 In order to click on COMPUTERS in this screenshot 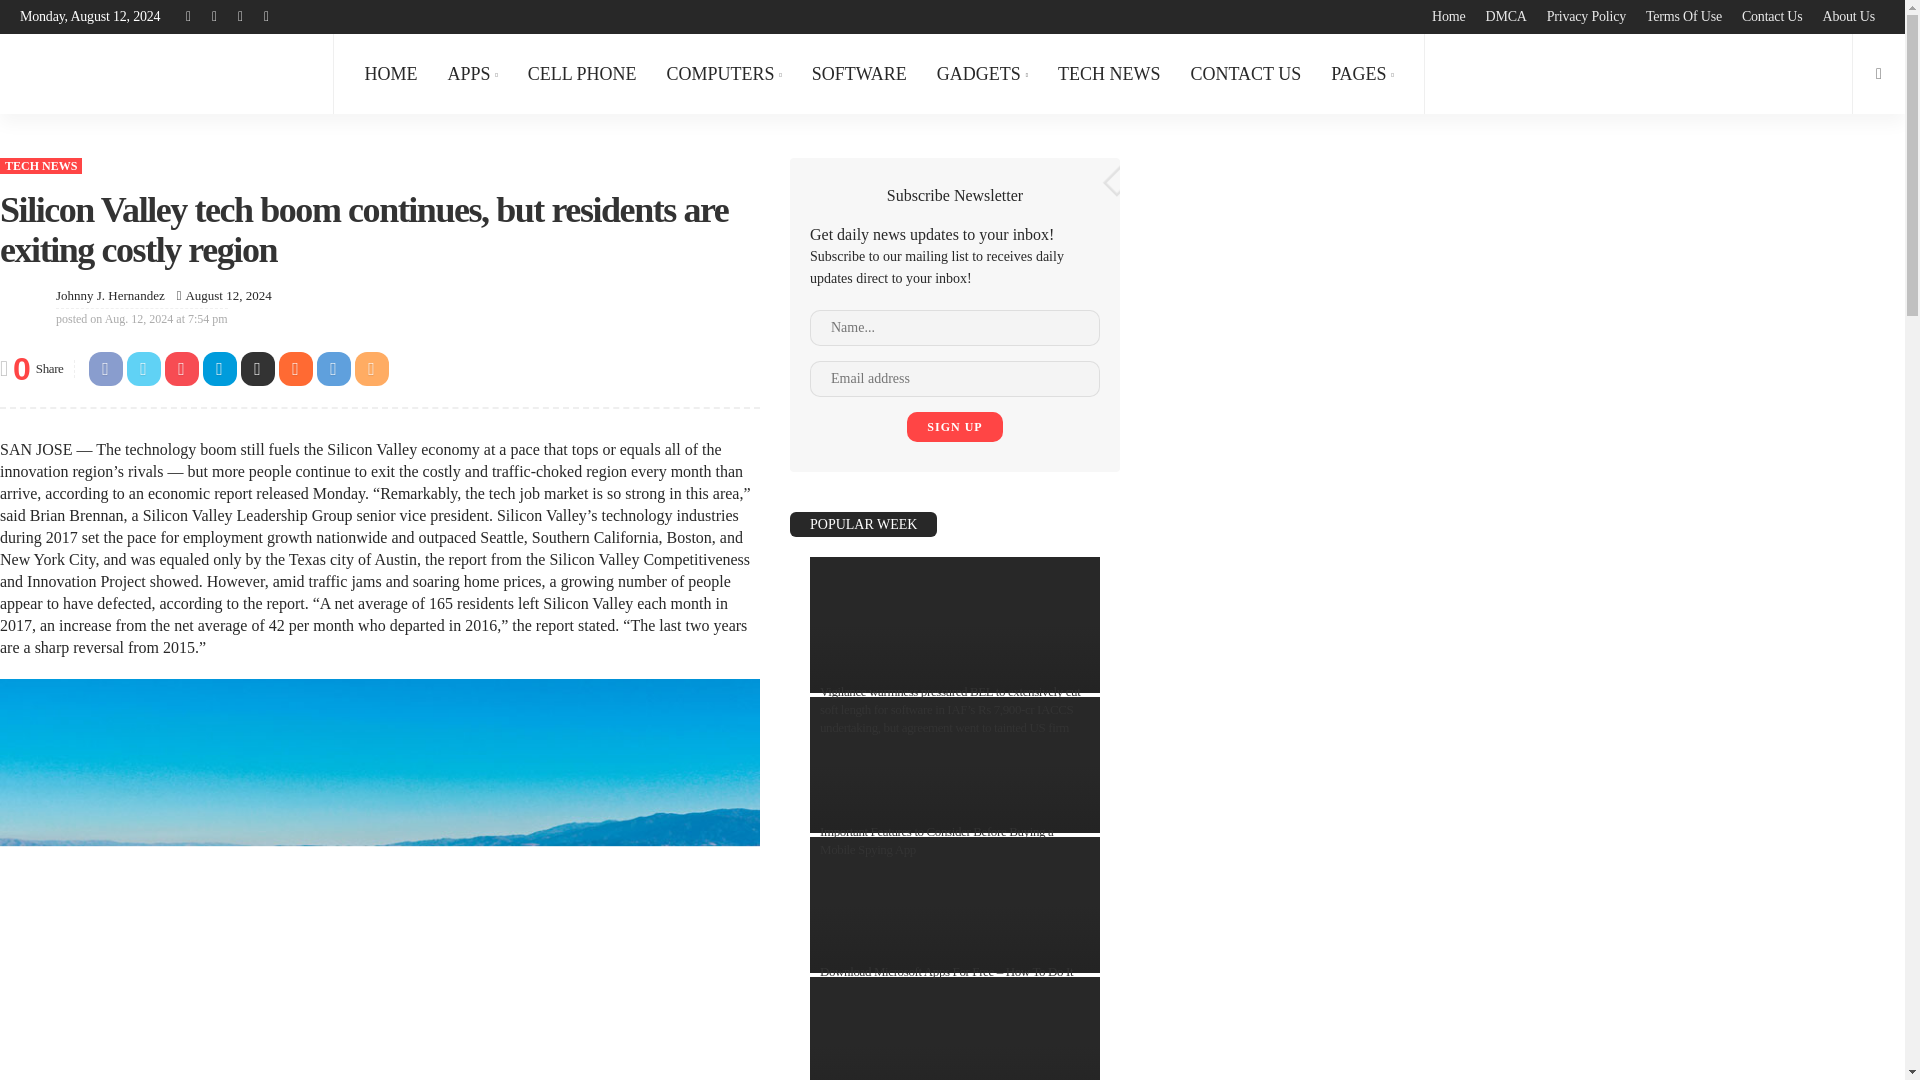, I will do `click(723, 74)`.